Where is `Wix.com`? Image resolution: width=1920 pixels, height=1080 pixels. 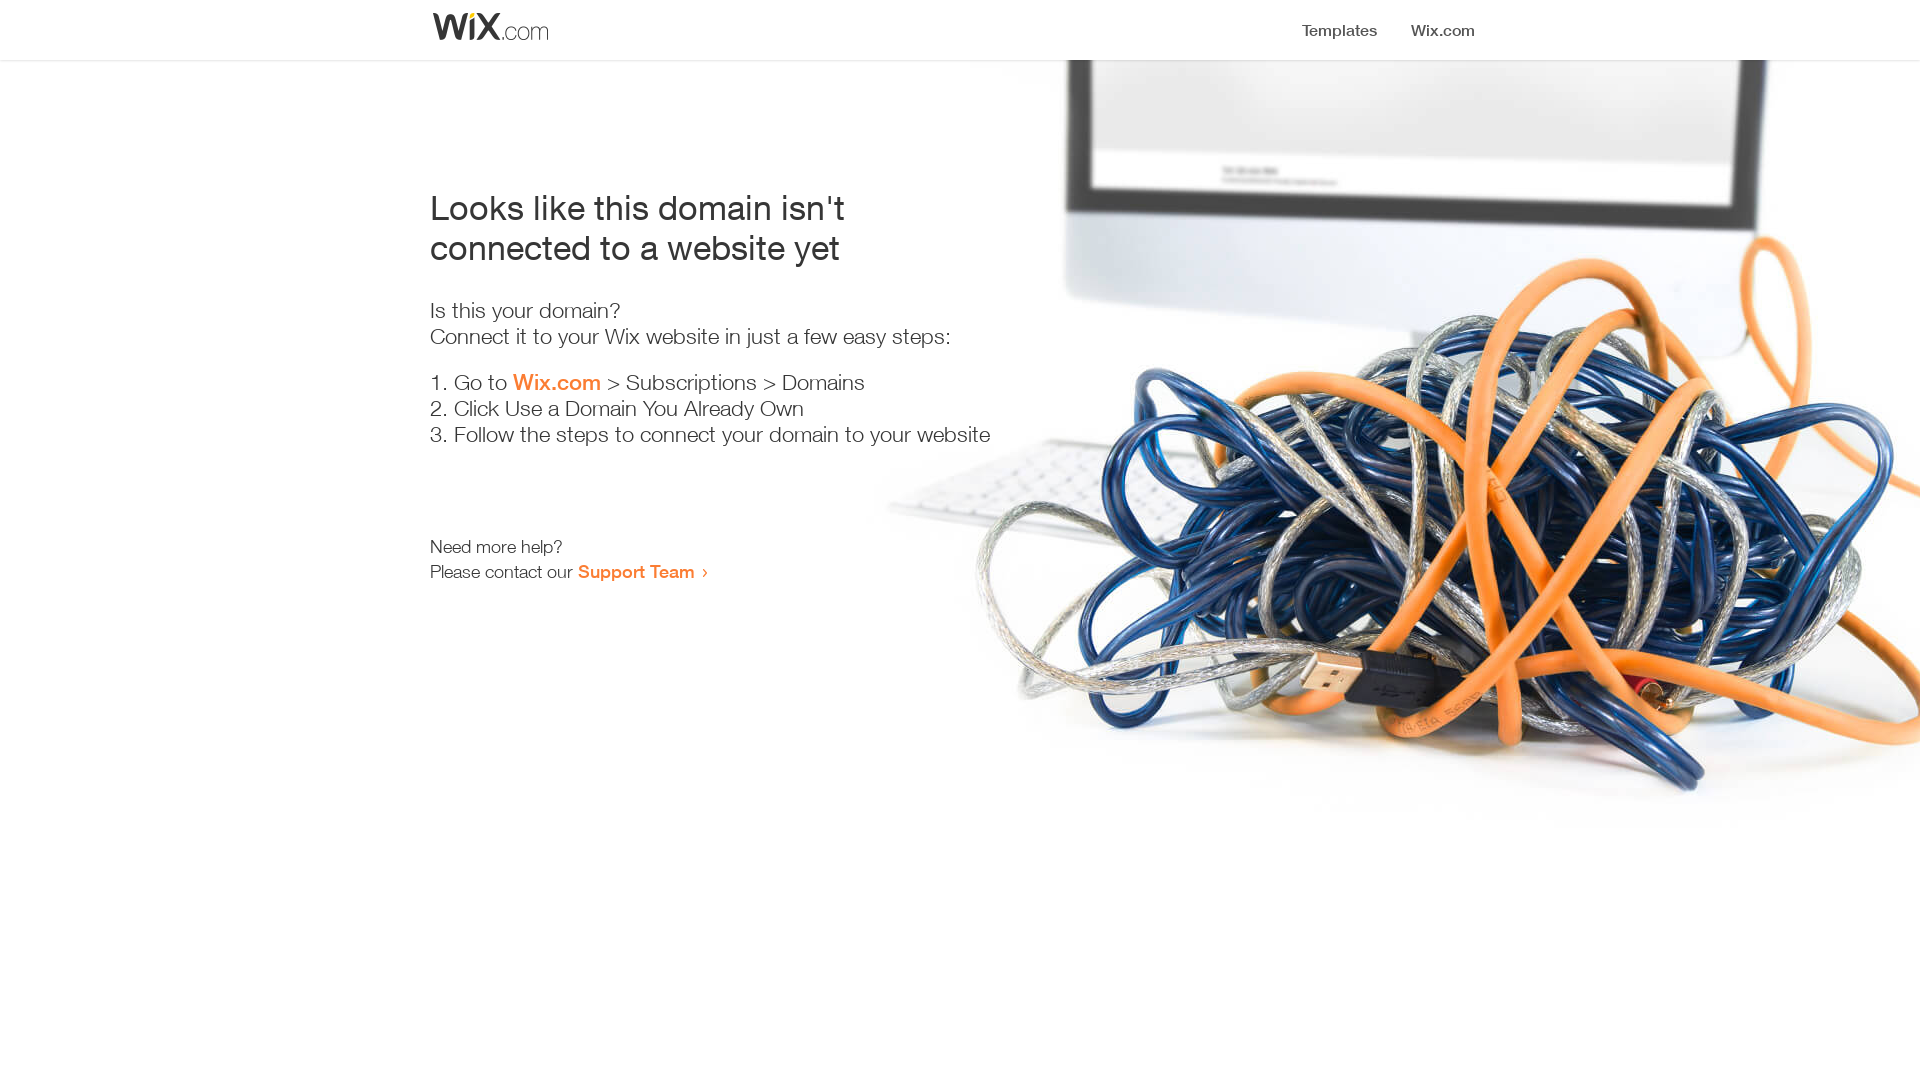 Wix.com is located at coordinates (557, 382).